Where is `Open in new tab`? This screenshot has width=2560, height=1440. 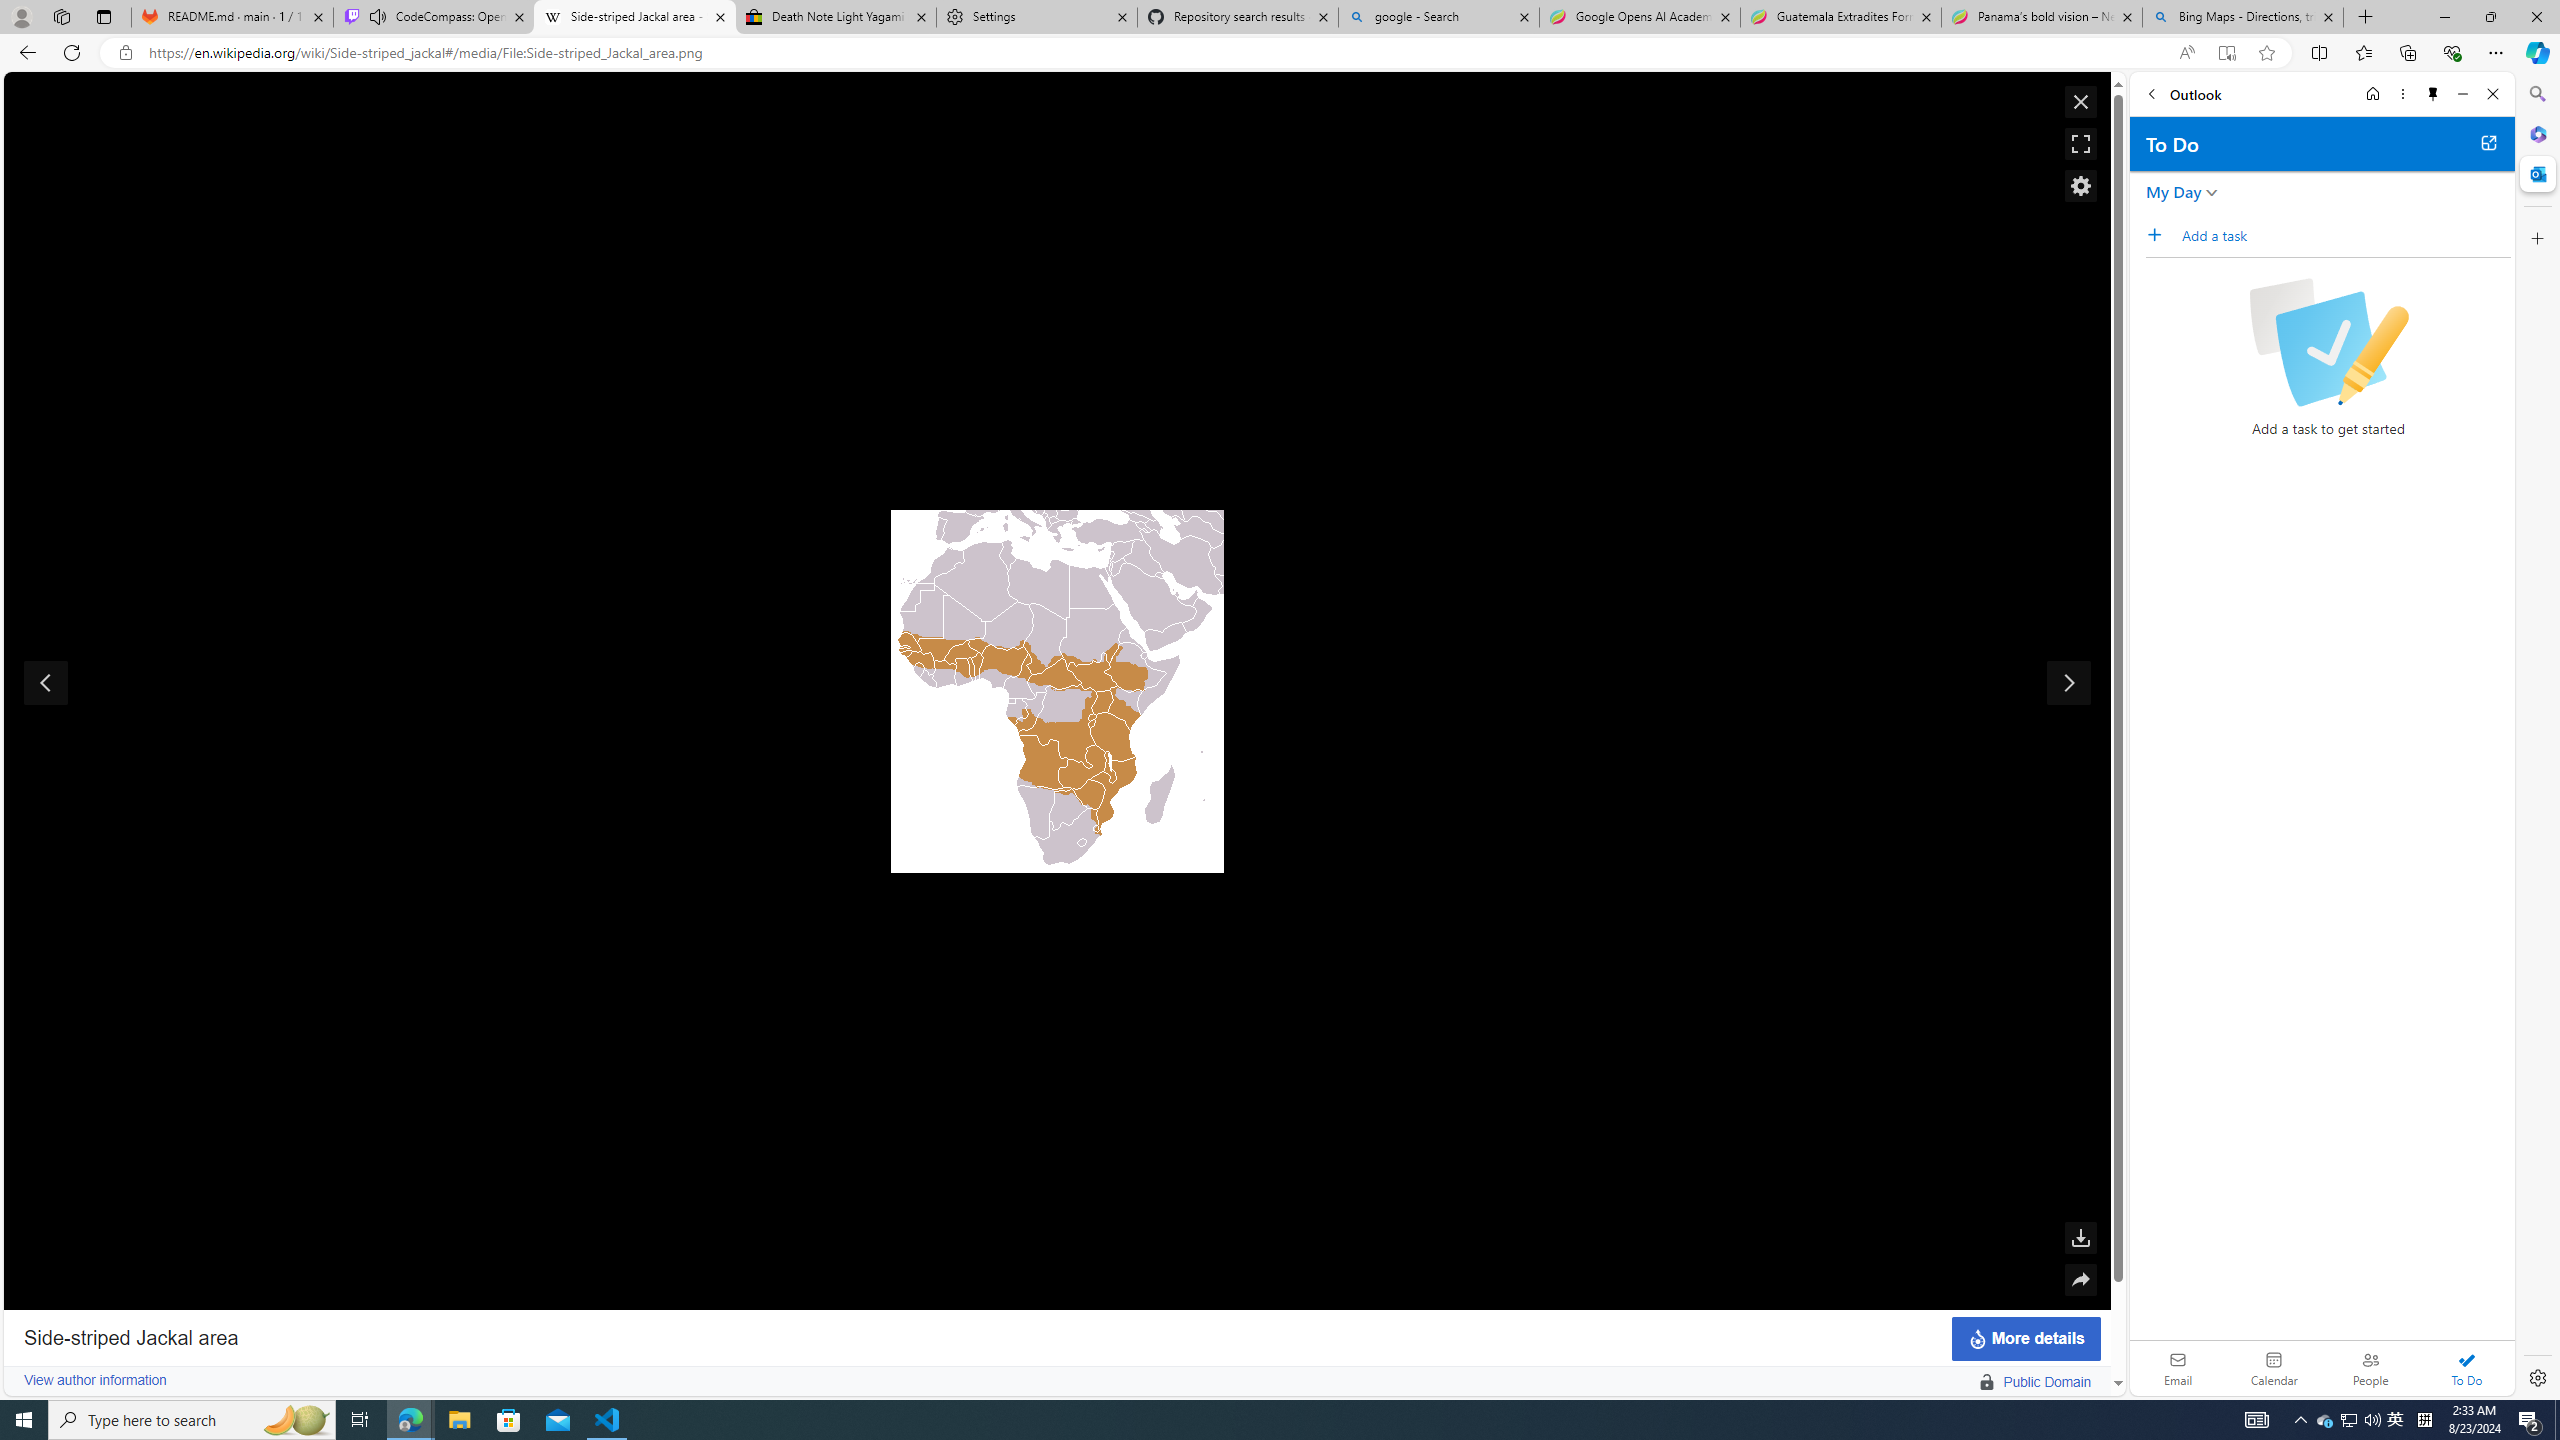 Open in new tab is located at coordinates (2488, 142).